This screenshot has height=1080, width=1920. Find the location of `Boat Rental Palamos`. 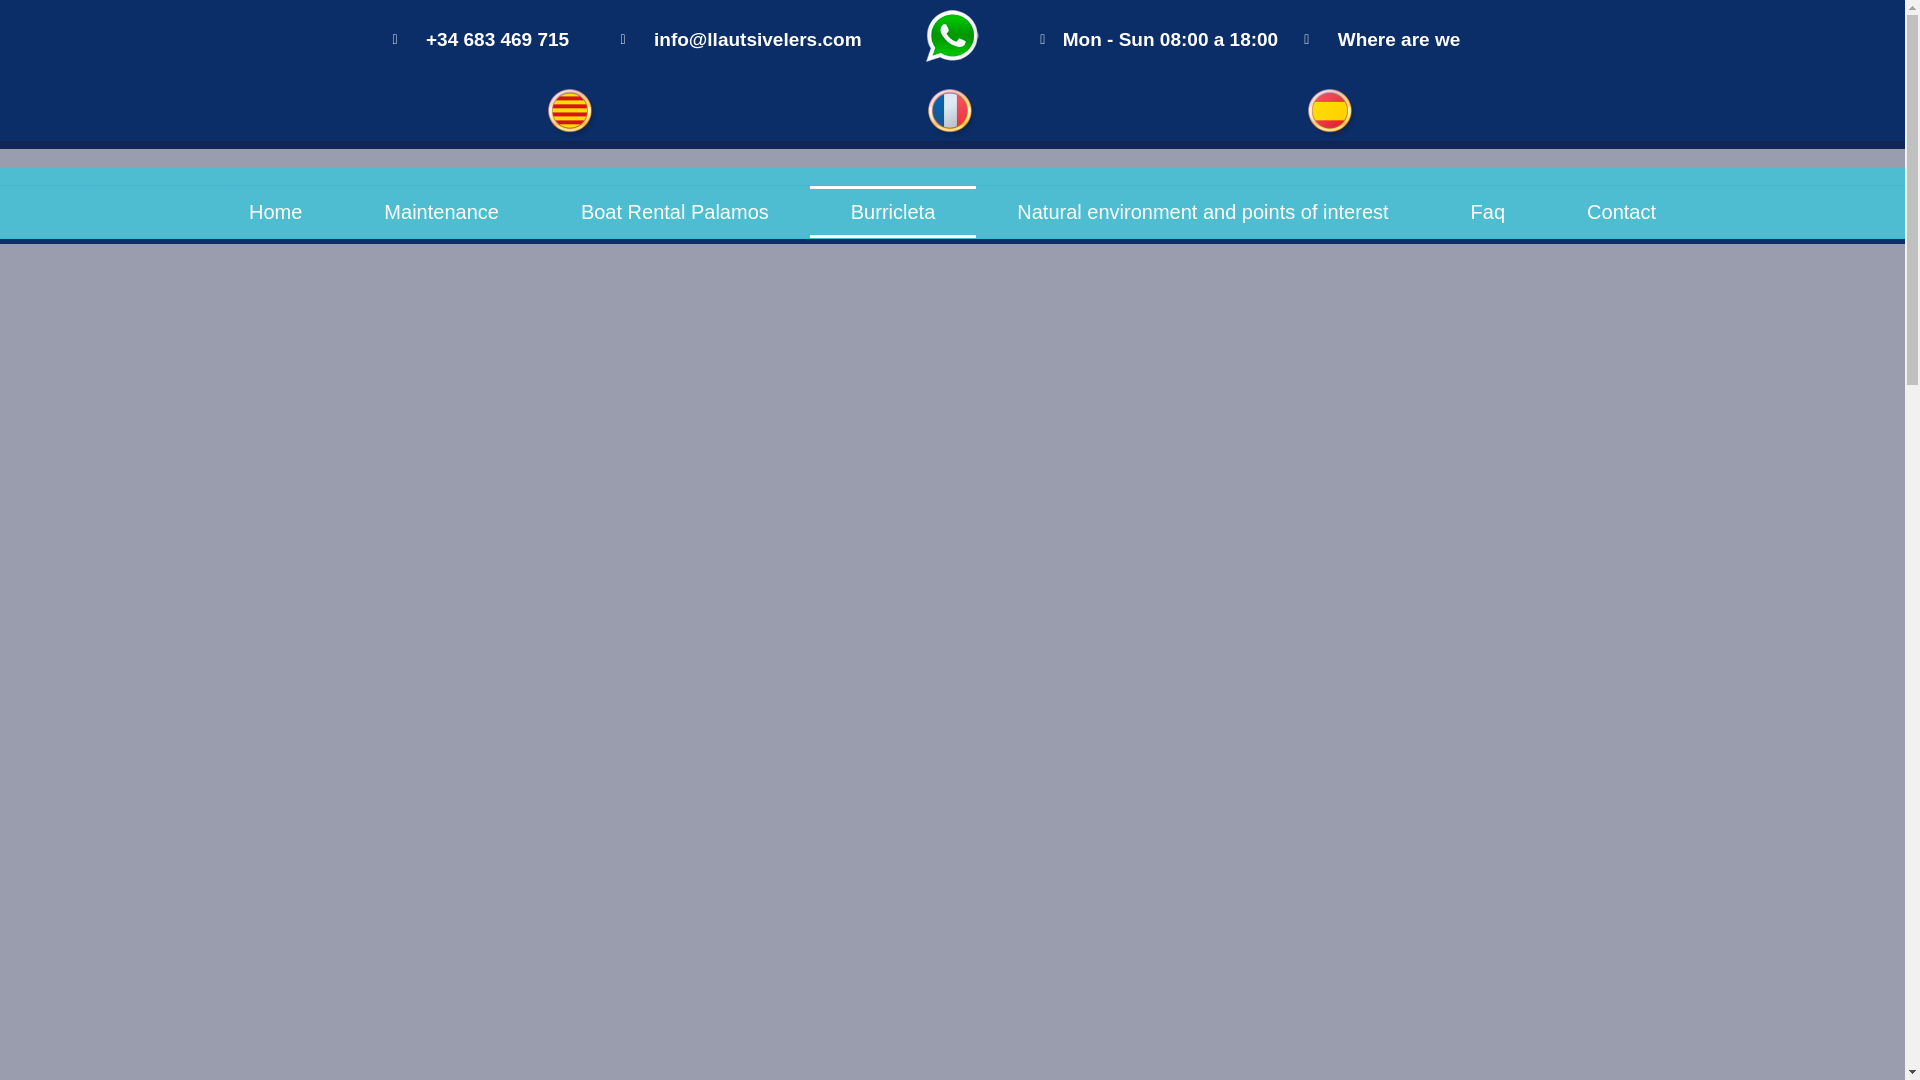

Boat Rental Palamos is located at coordinates (674, 211).